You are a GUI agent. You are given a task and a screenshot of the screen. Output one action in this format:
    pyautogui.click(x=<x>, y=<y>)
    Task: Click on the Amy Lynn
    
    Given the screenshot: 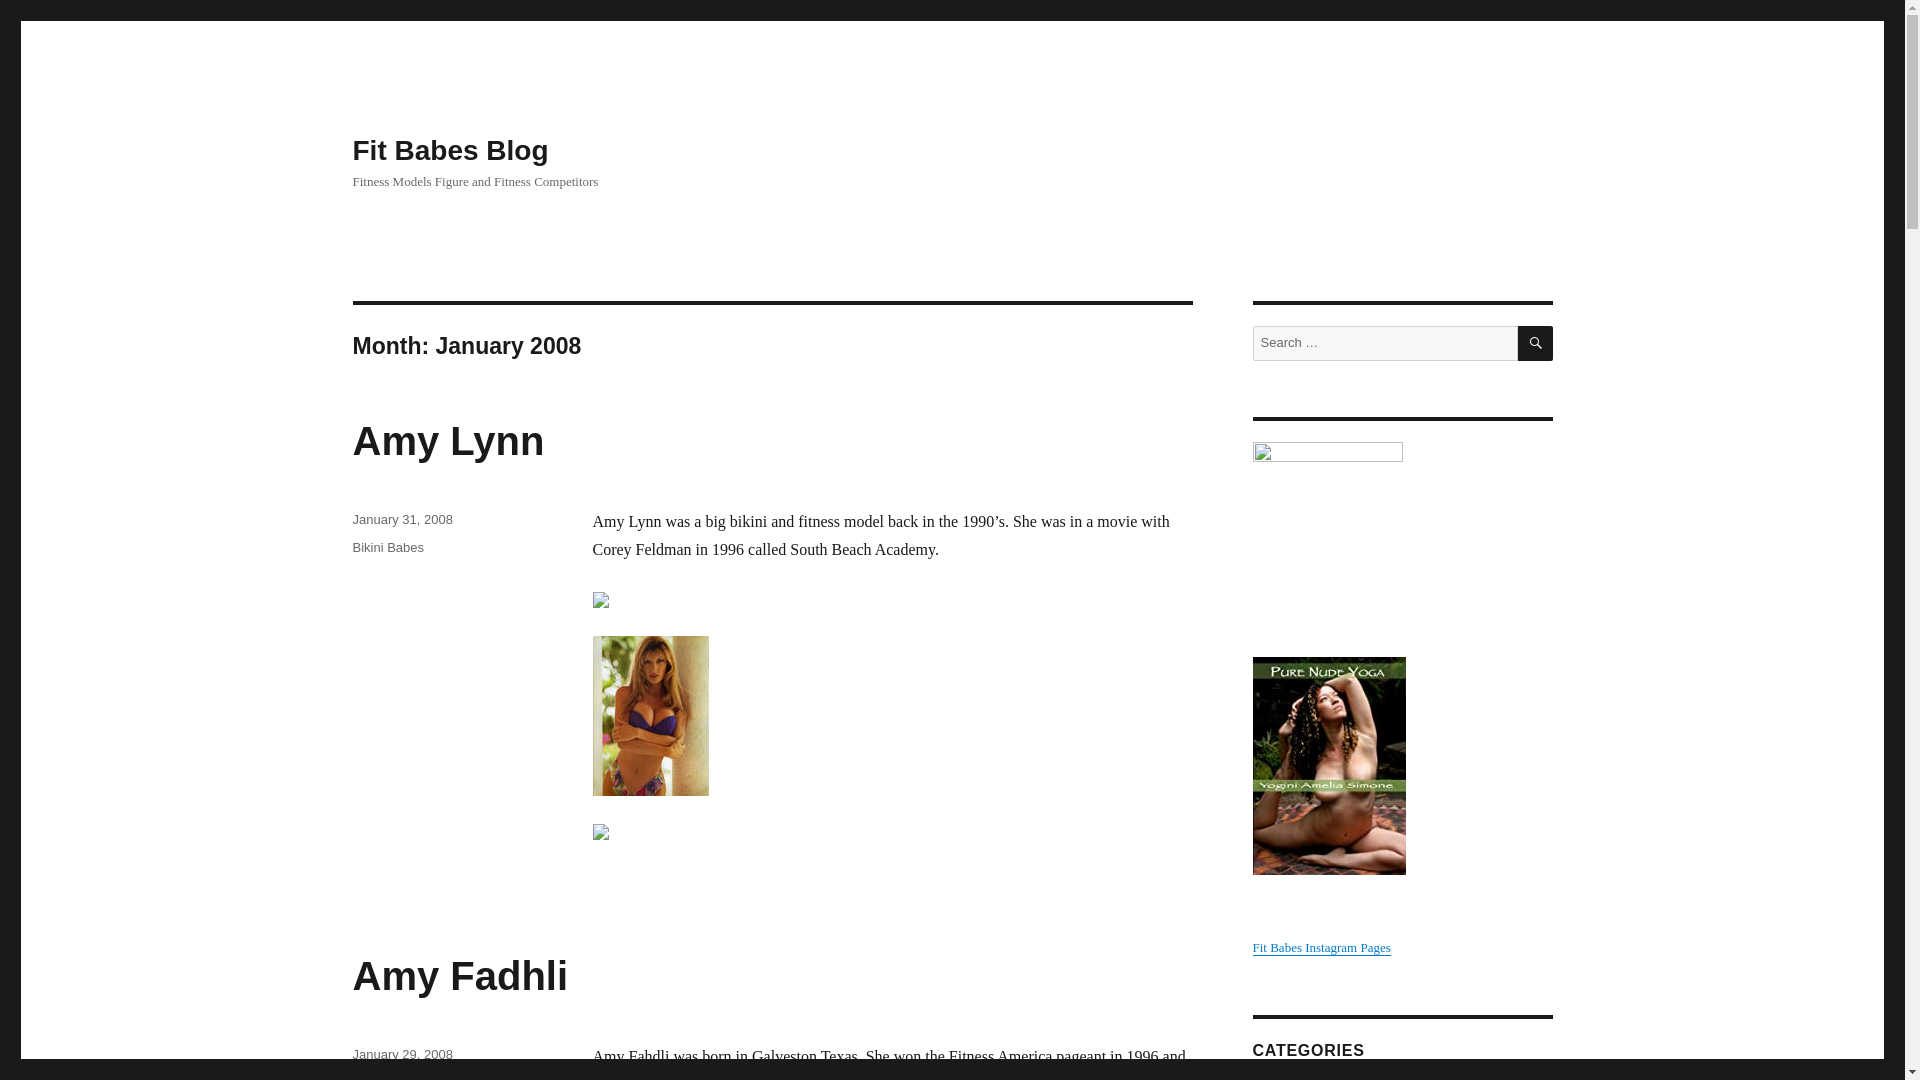 What is the action you would take?
    pyautogui.click(x=447, y=441)
    